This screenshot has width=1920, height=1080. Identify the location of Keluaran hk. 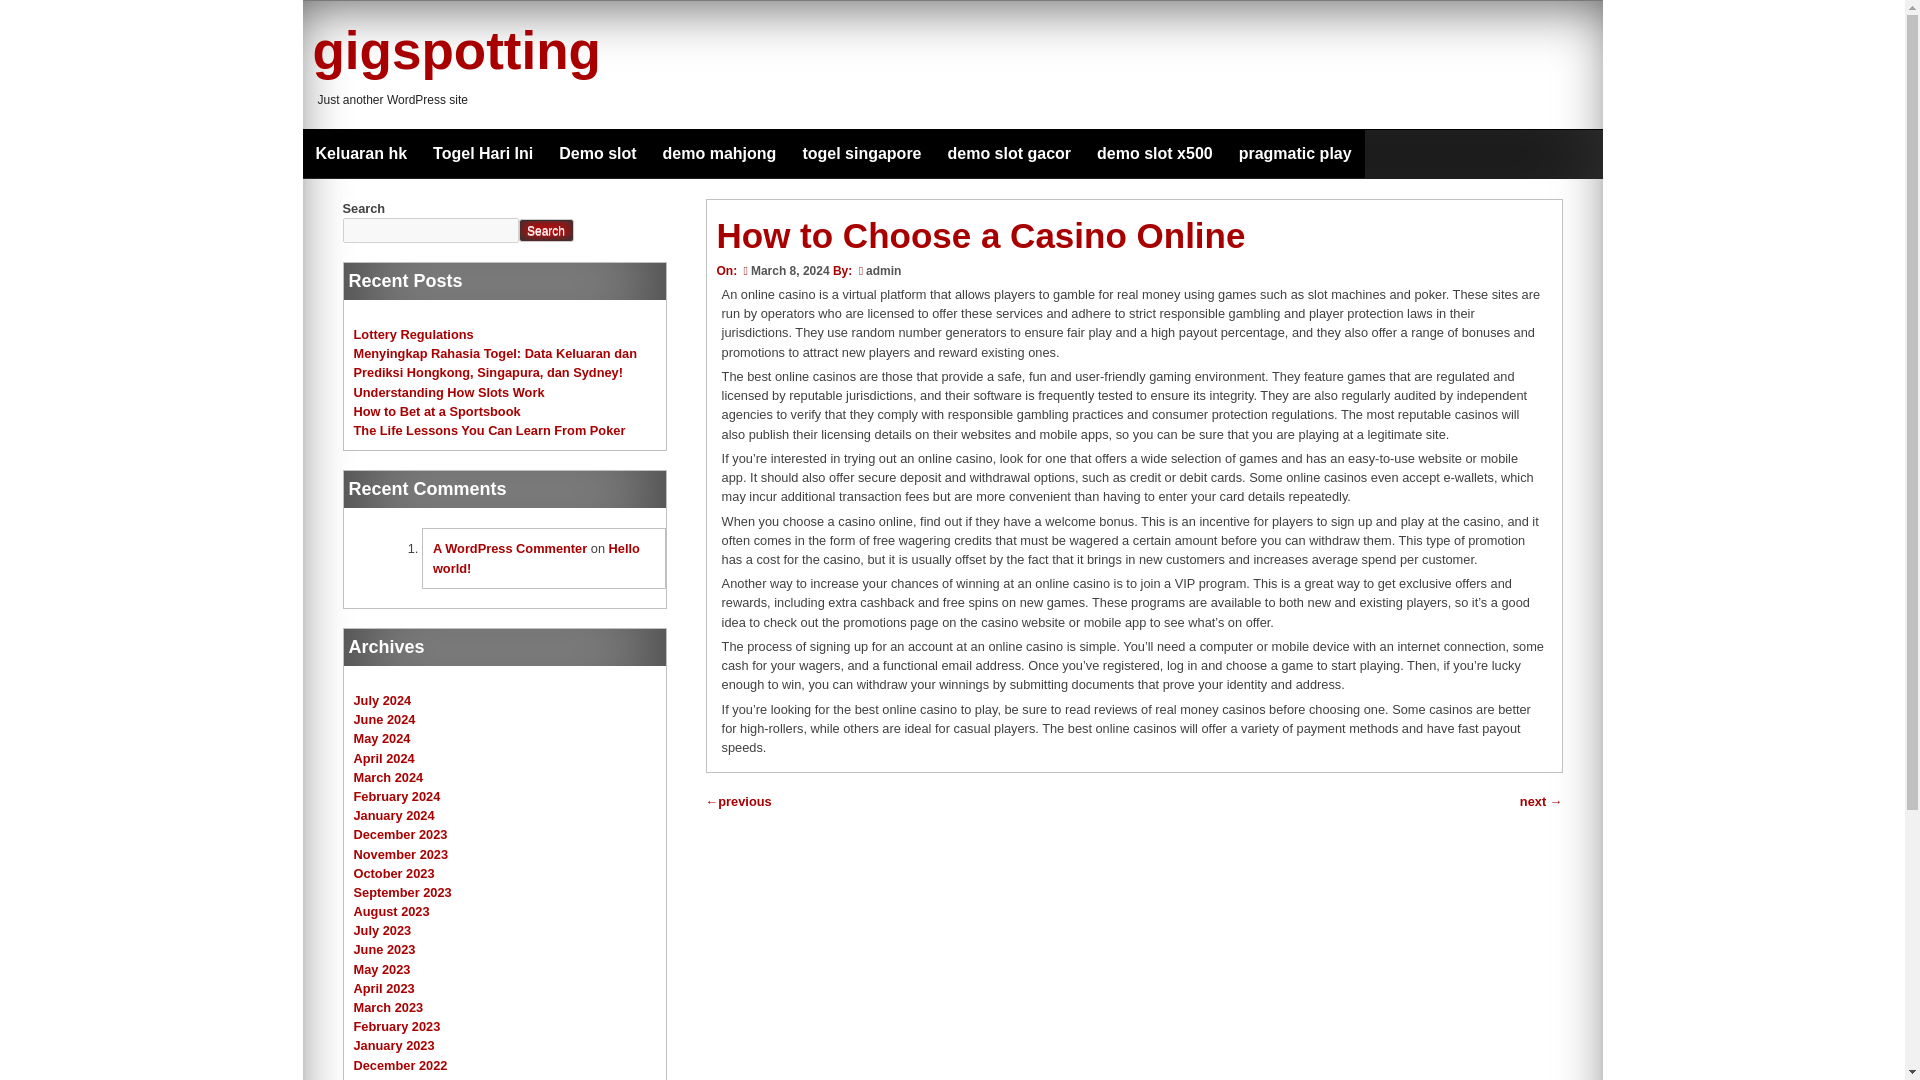
(360, 154).